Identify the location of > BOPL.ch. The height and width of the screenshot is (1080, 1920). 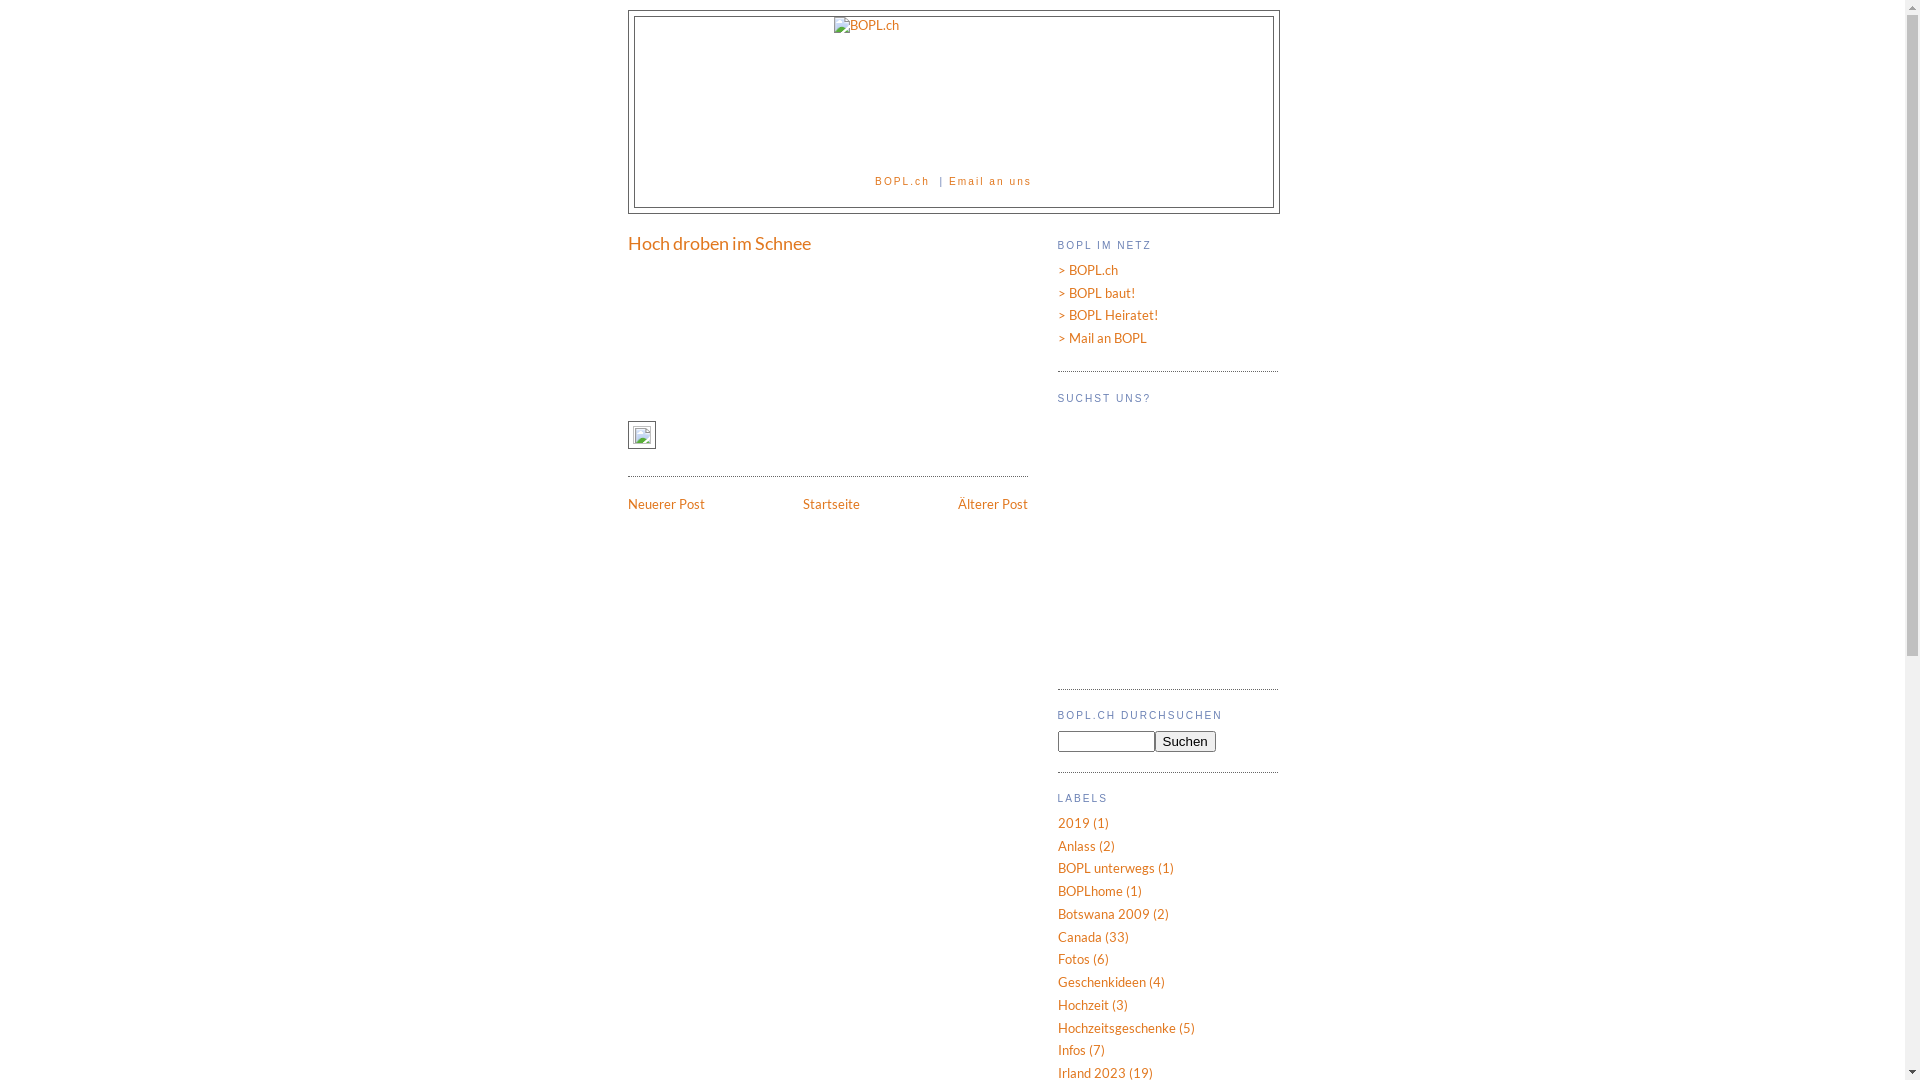
(1088, 270).